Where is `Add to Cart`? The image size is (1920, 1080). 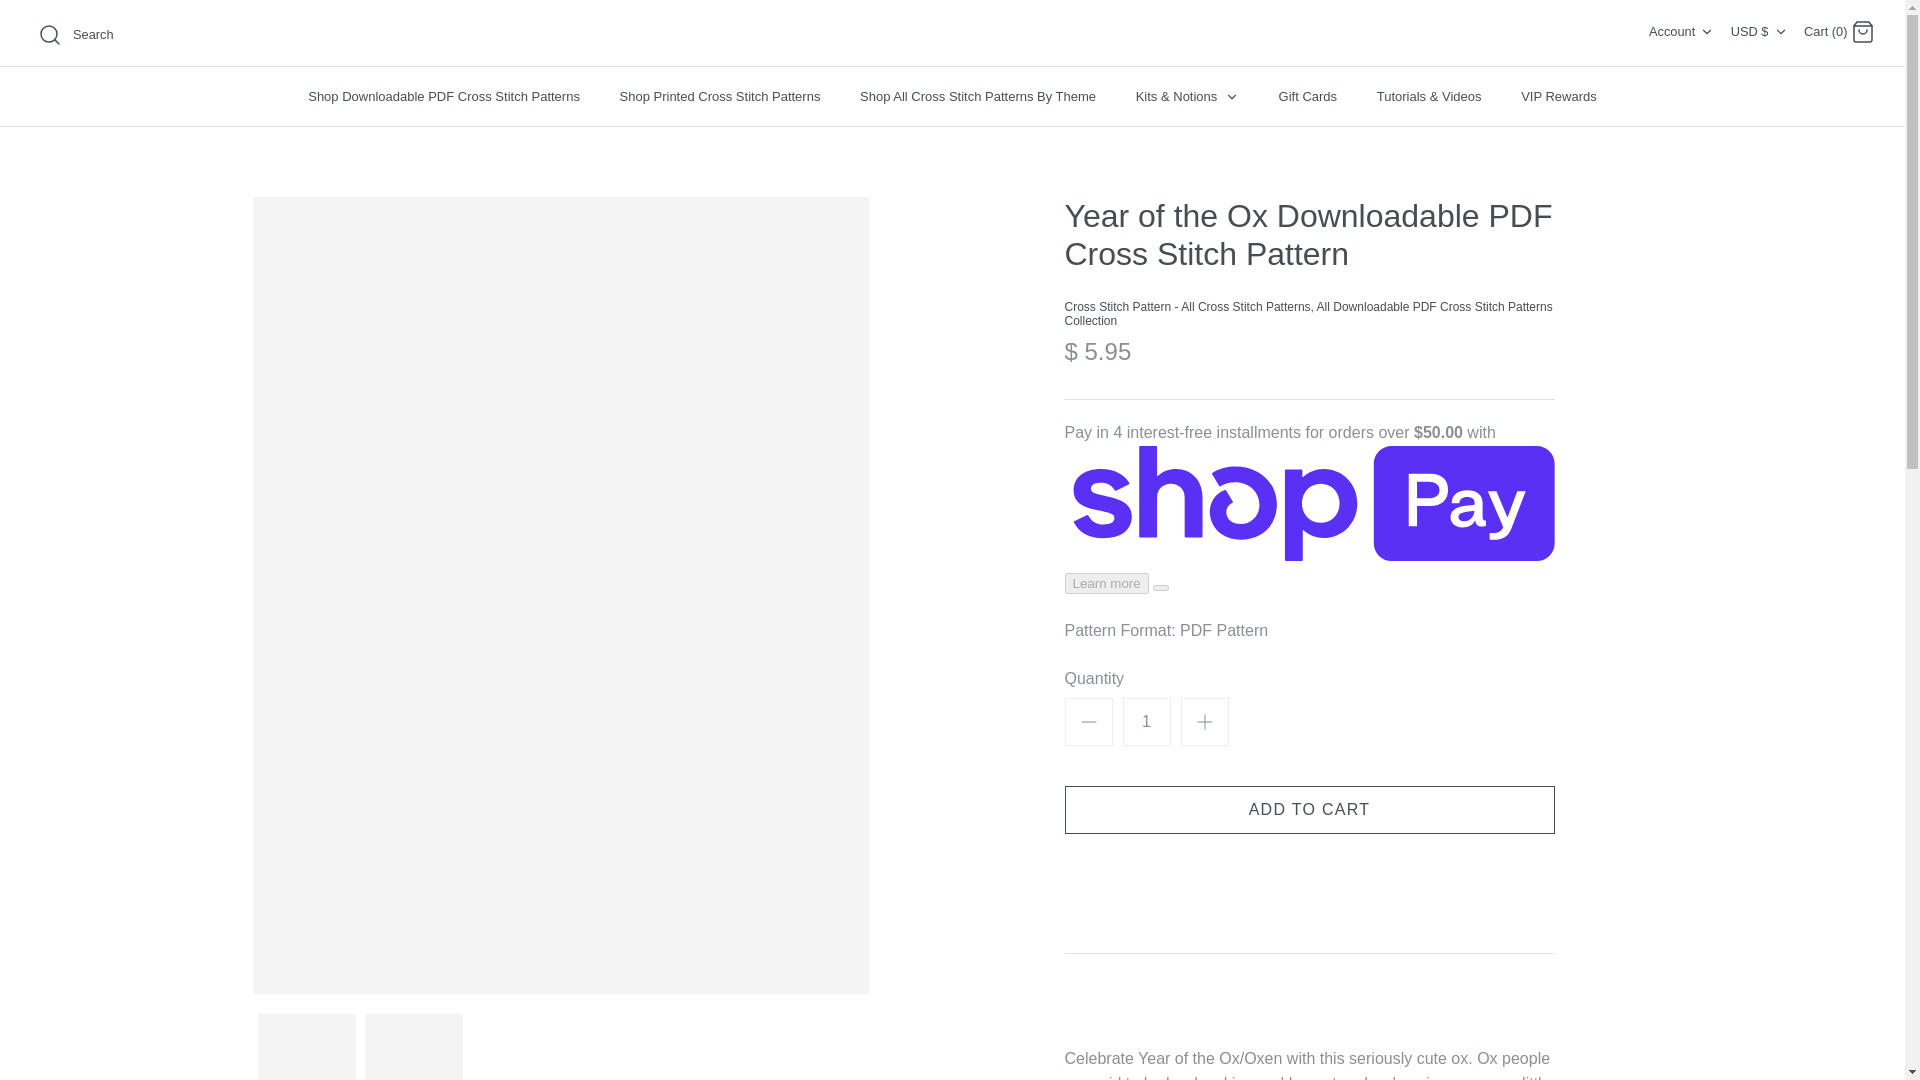 Add to Cart is located at coordinates (1308, 810).